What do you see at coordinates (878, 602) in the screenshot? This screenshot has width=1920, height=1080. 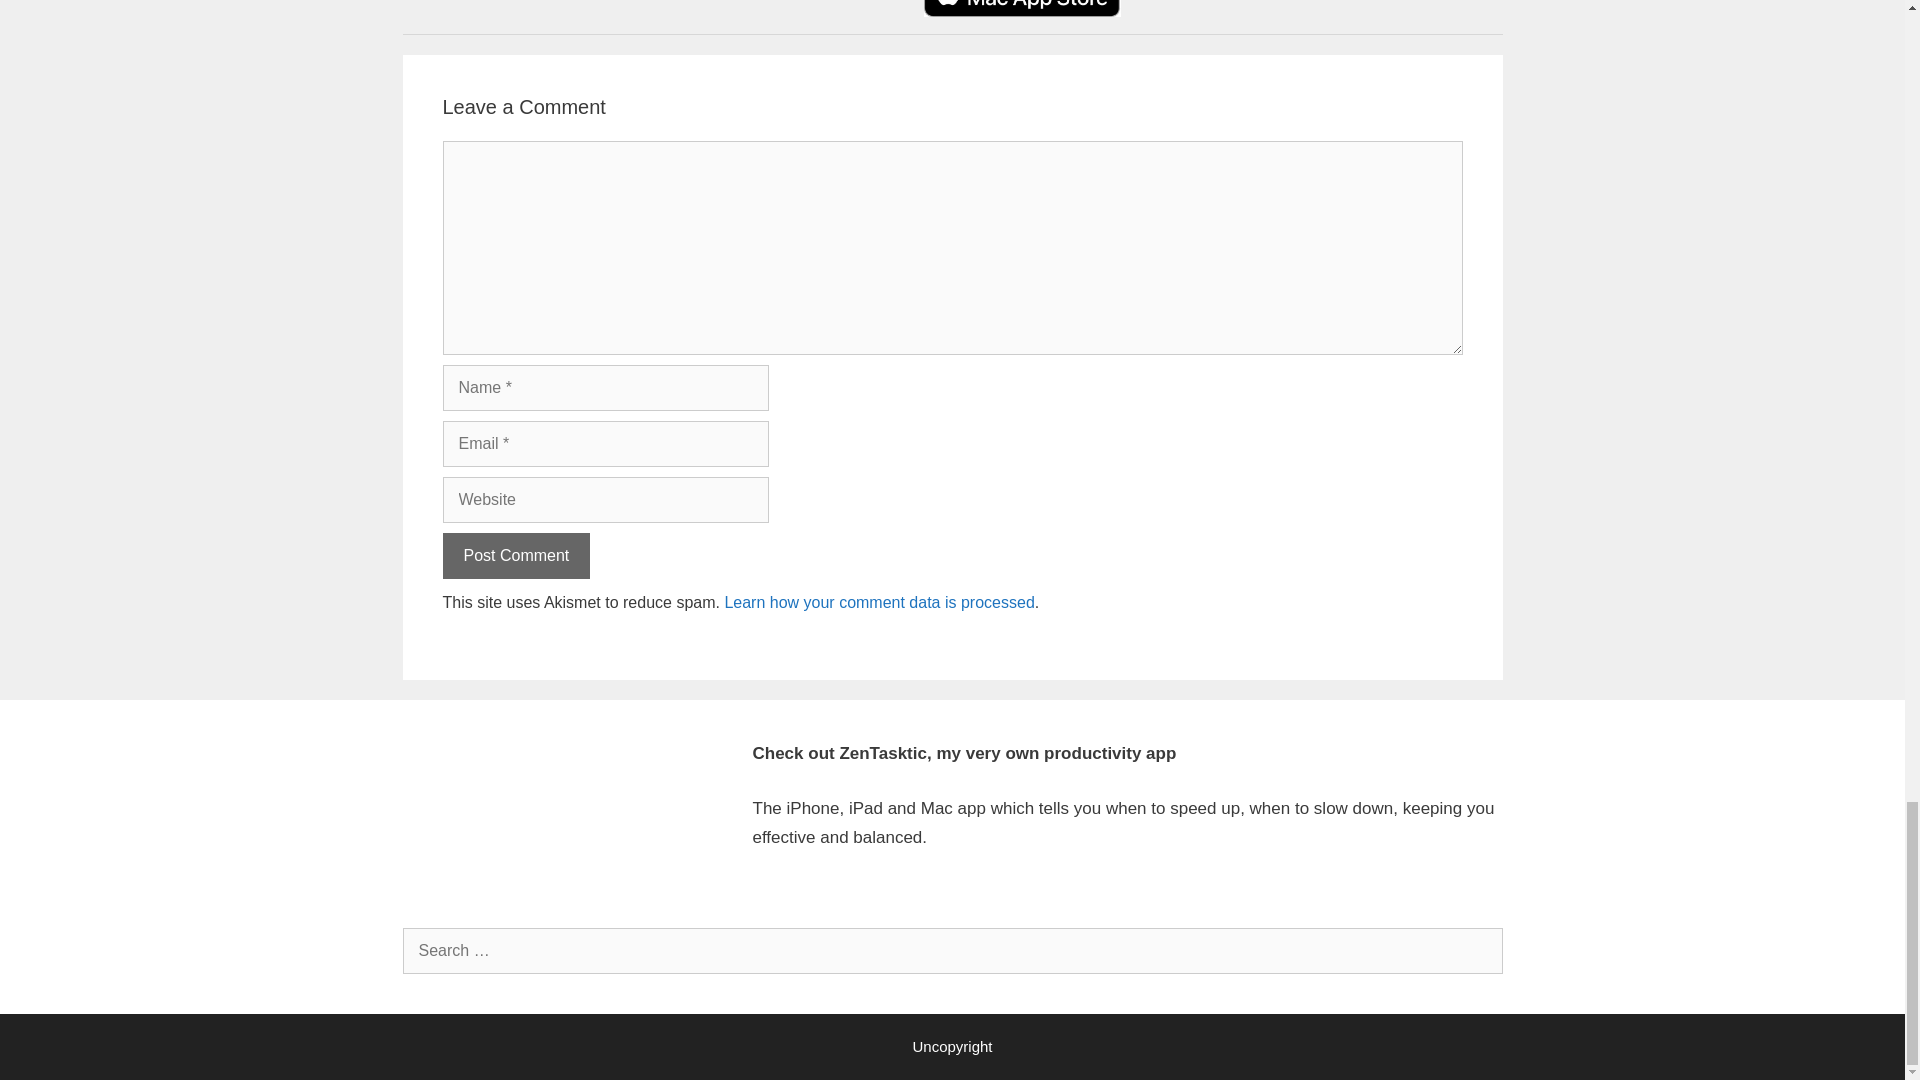 I see `Learn how your comment data is processed` at bounding box center [878, 602].